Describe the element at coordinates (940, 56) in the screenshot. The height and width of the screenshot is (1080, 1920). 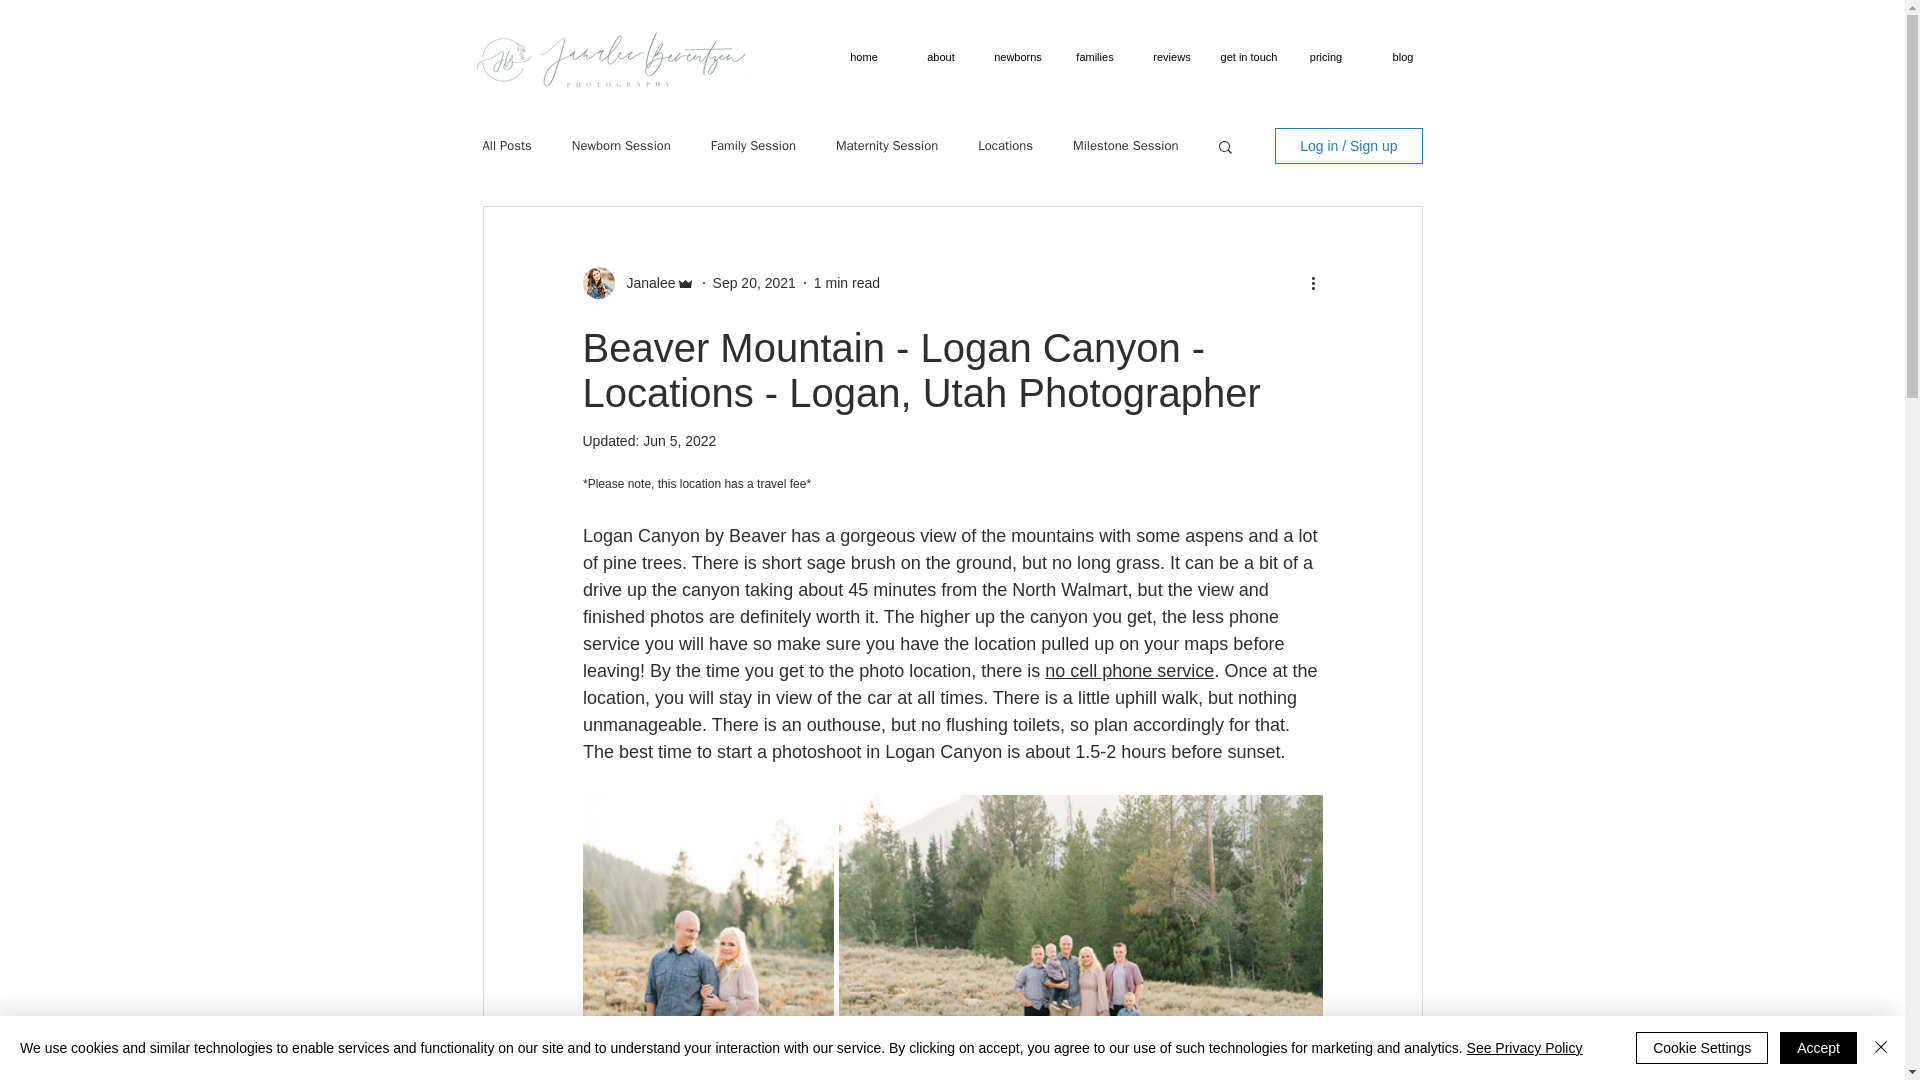
I see `about` at that location.